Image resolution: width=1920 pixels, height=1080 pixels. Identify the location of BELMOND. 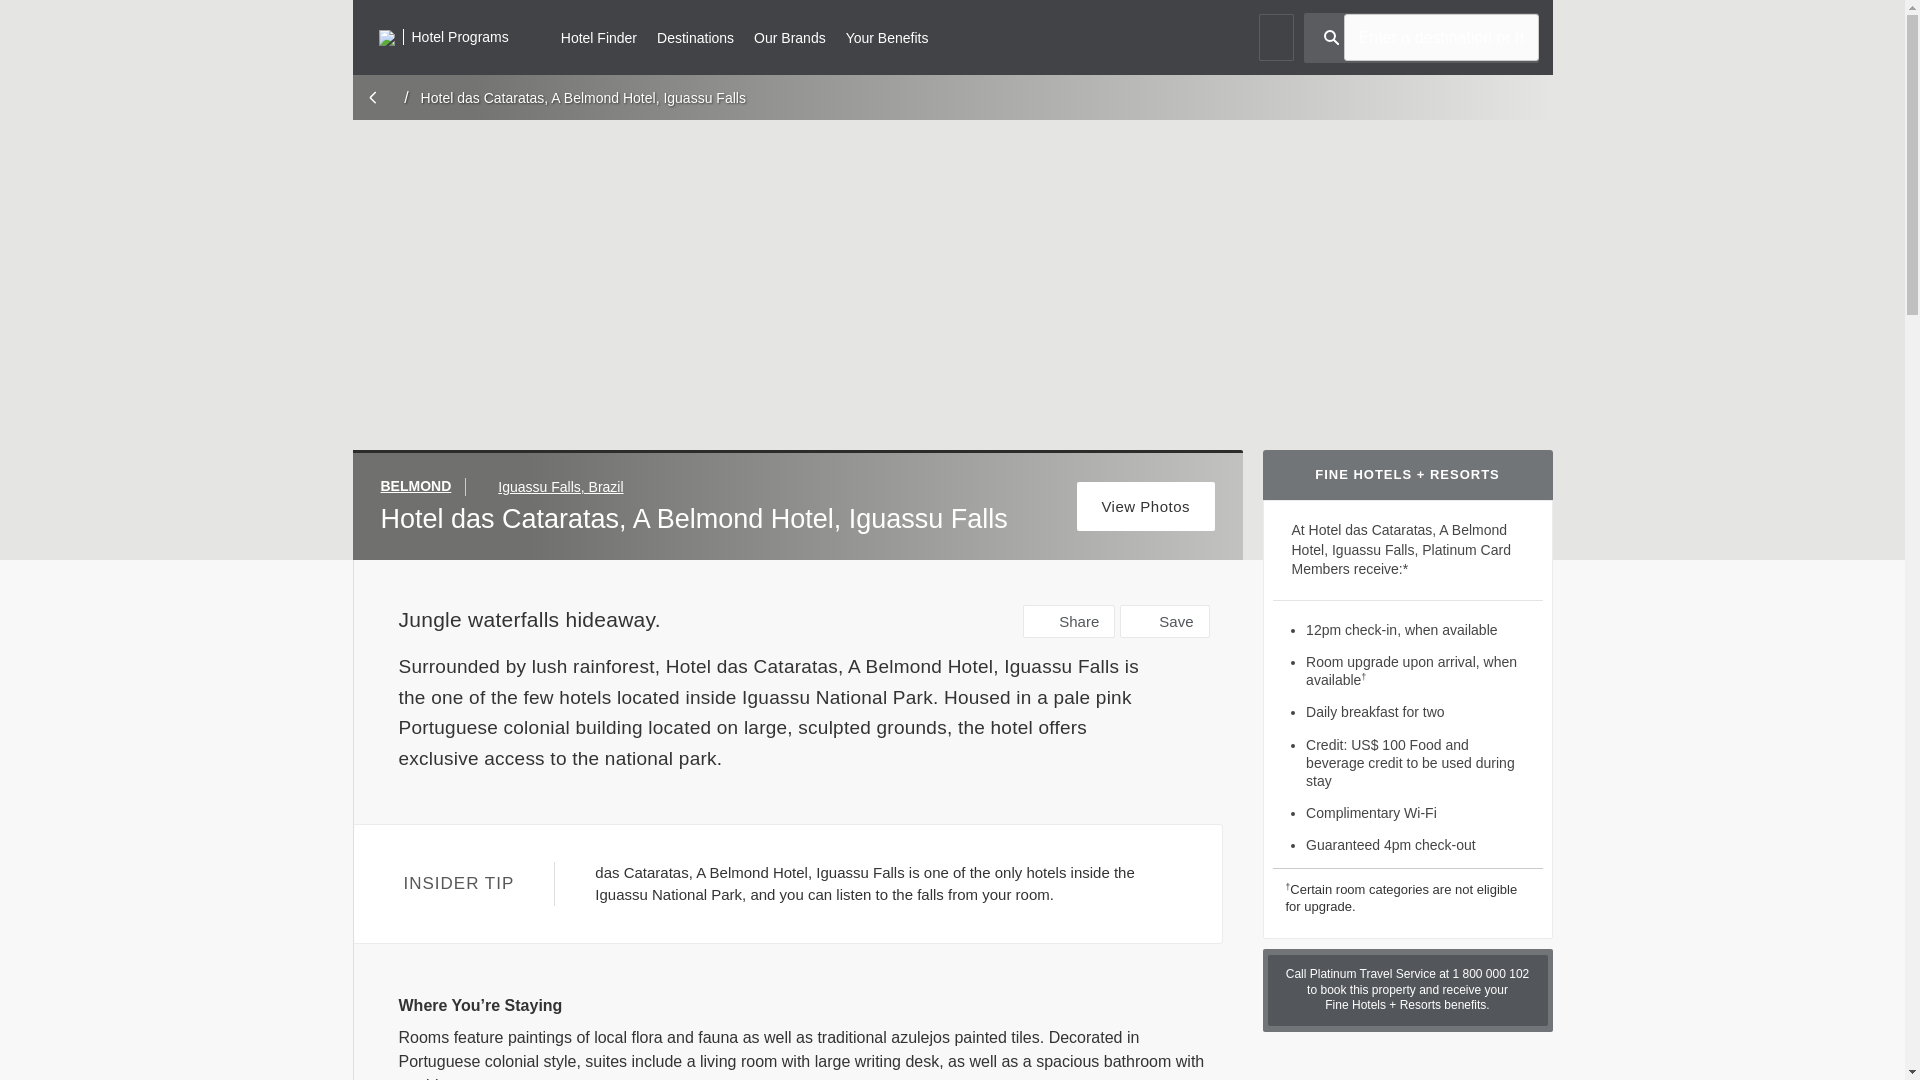
(423, 486).